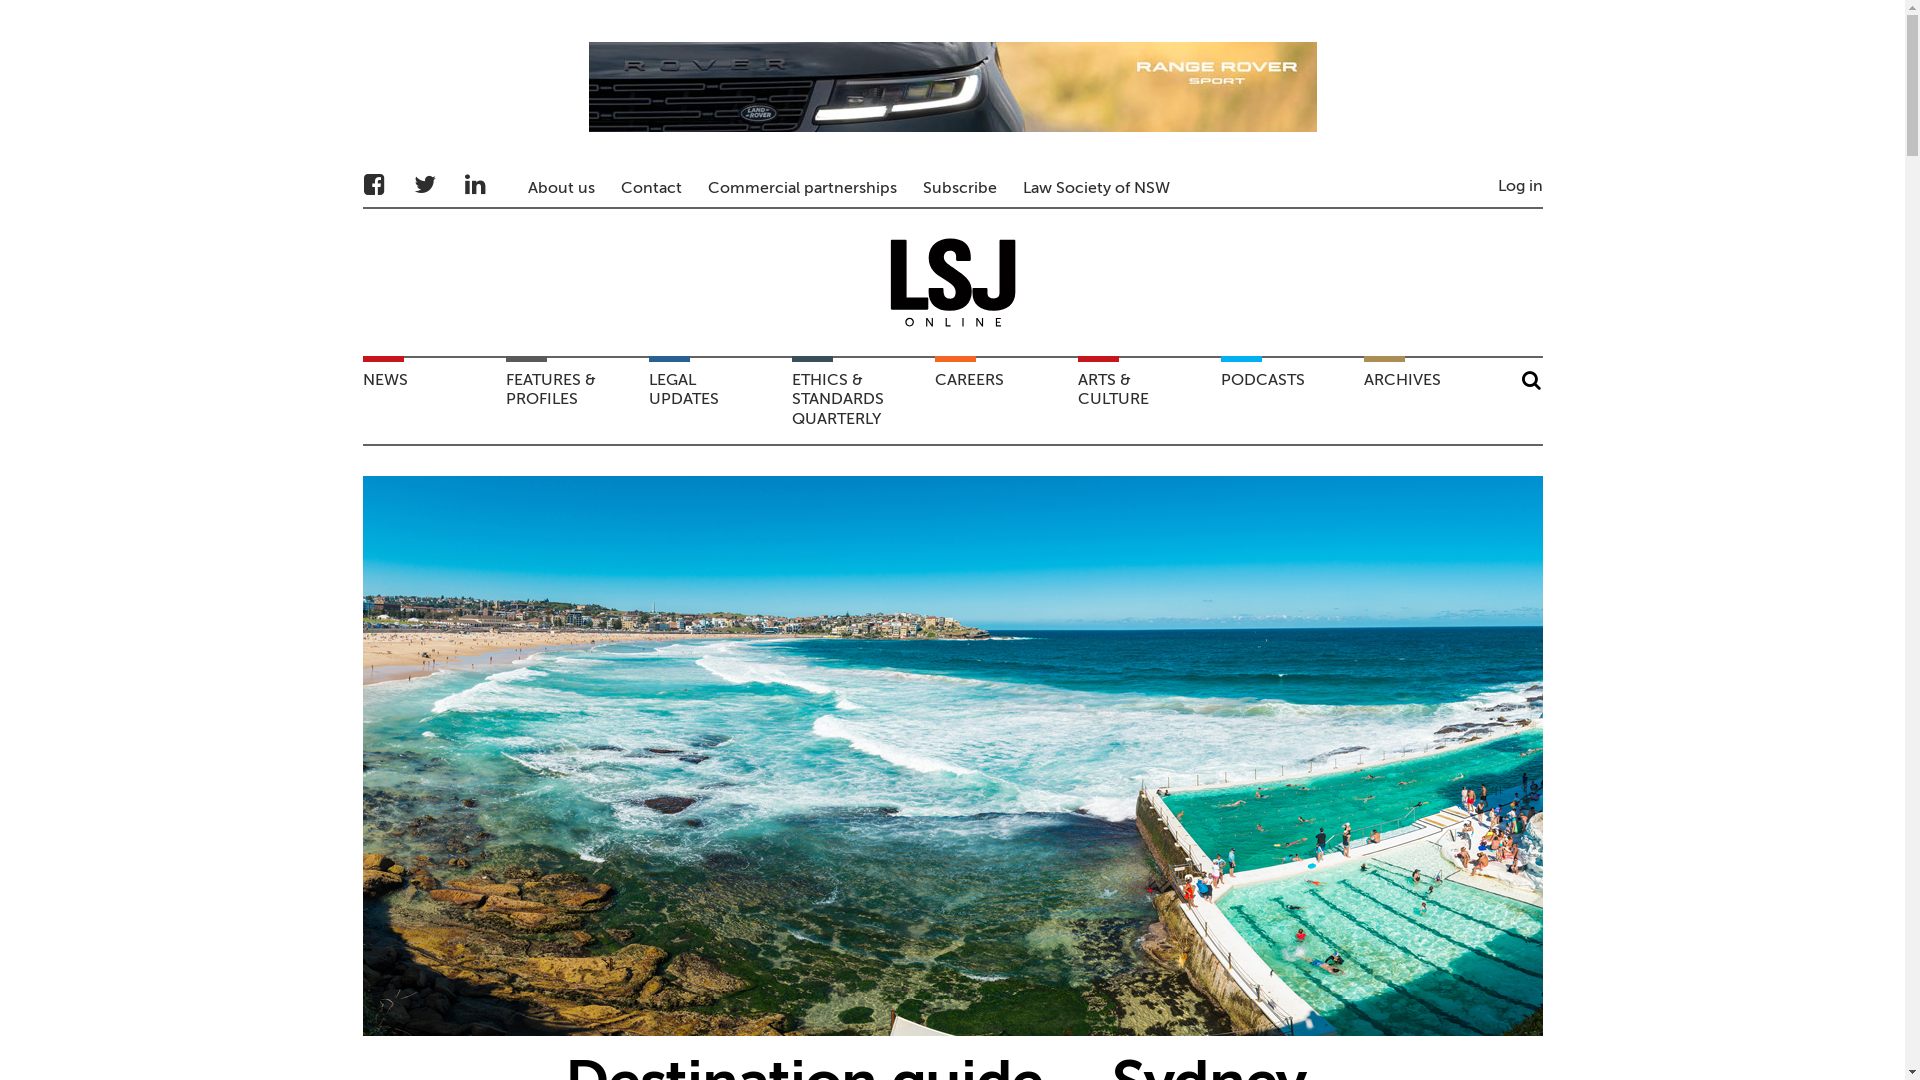 This screenshot has height=1080, width=1920. Describe the element at coordinates (1096, 189) in the screenshot. I see `Law Society of NSW` at that location.